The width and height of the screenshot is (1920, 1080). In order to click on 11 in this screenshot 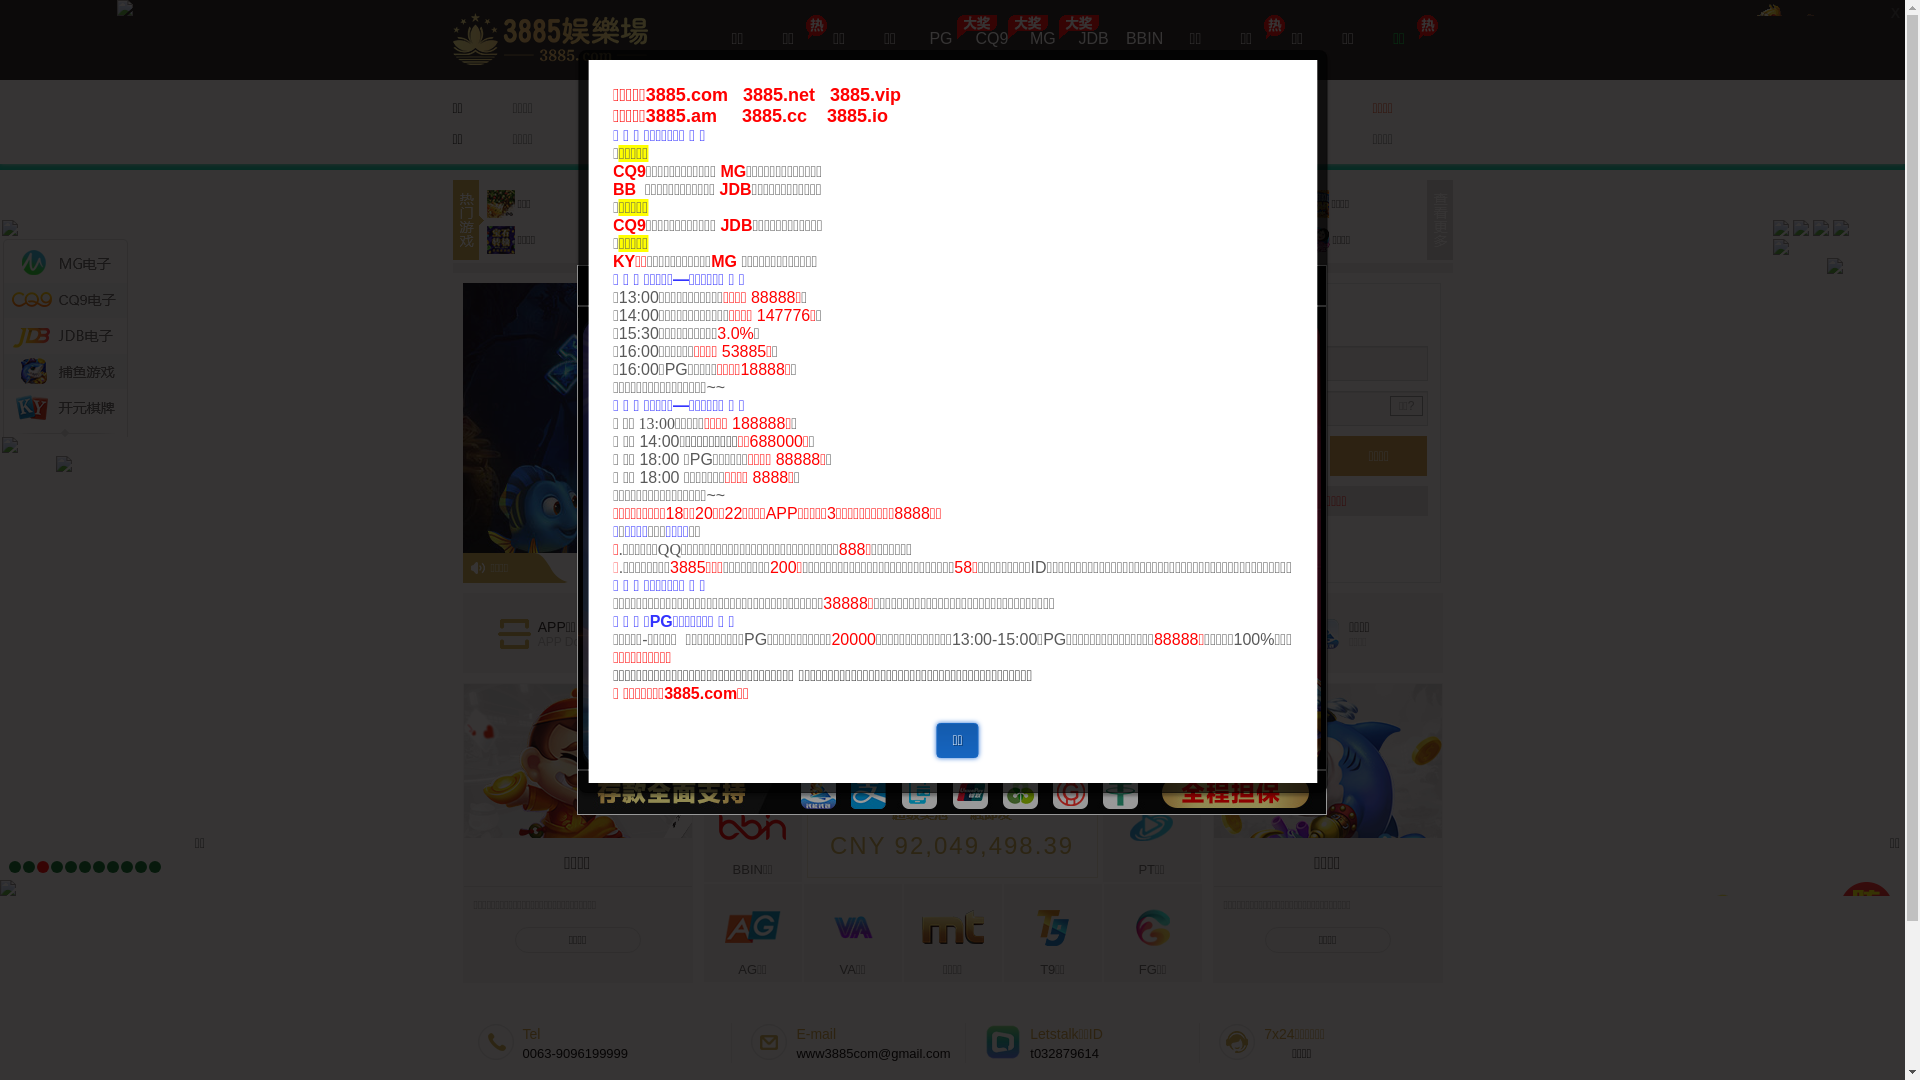, I will do `click(155, 867)`.